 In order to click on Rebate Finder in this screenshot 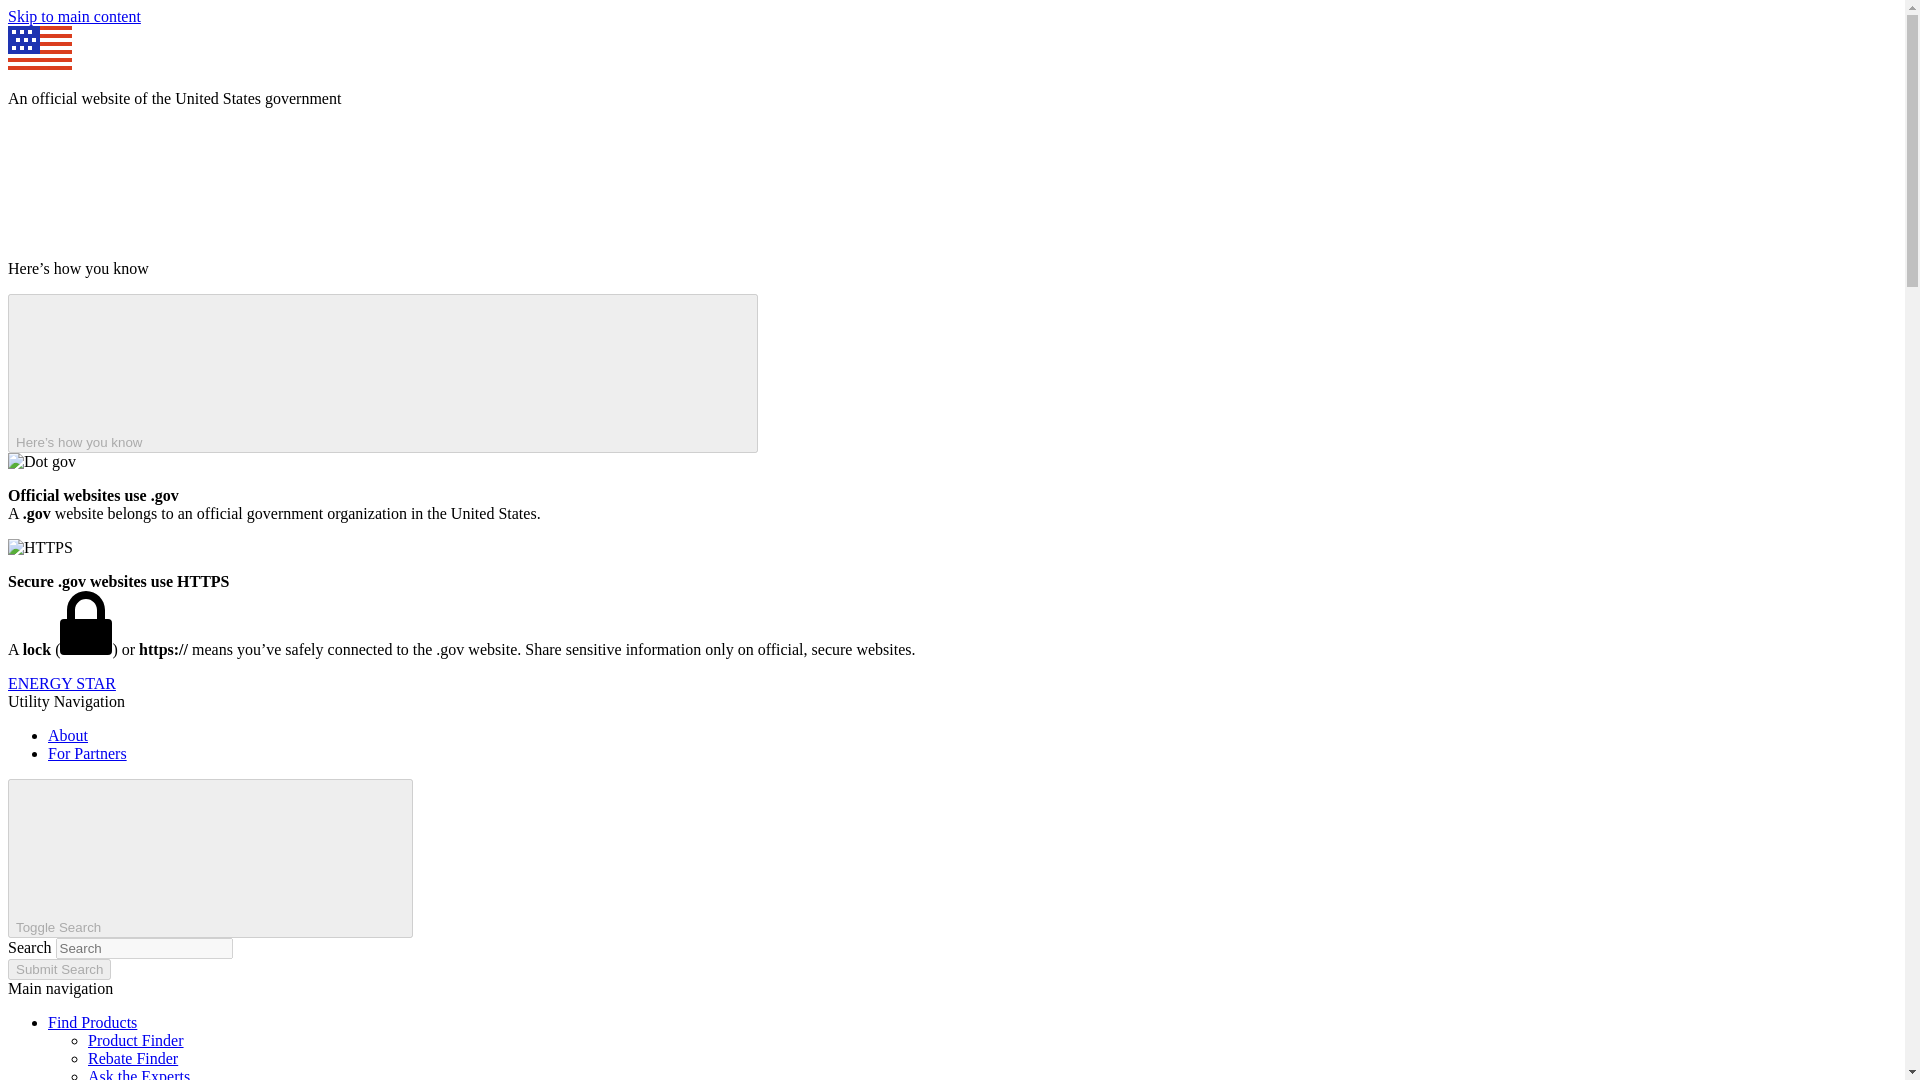, I will do `click(133, 1058)`.